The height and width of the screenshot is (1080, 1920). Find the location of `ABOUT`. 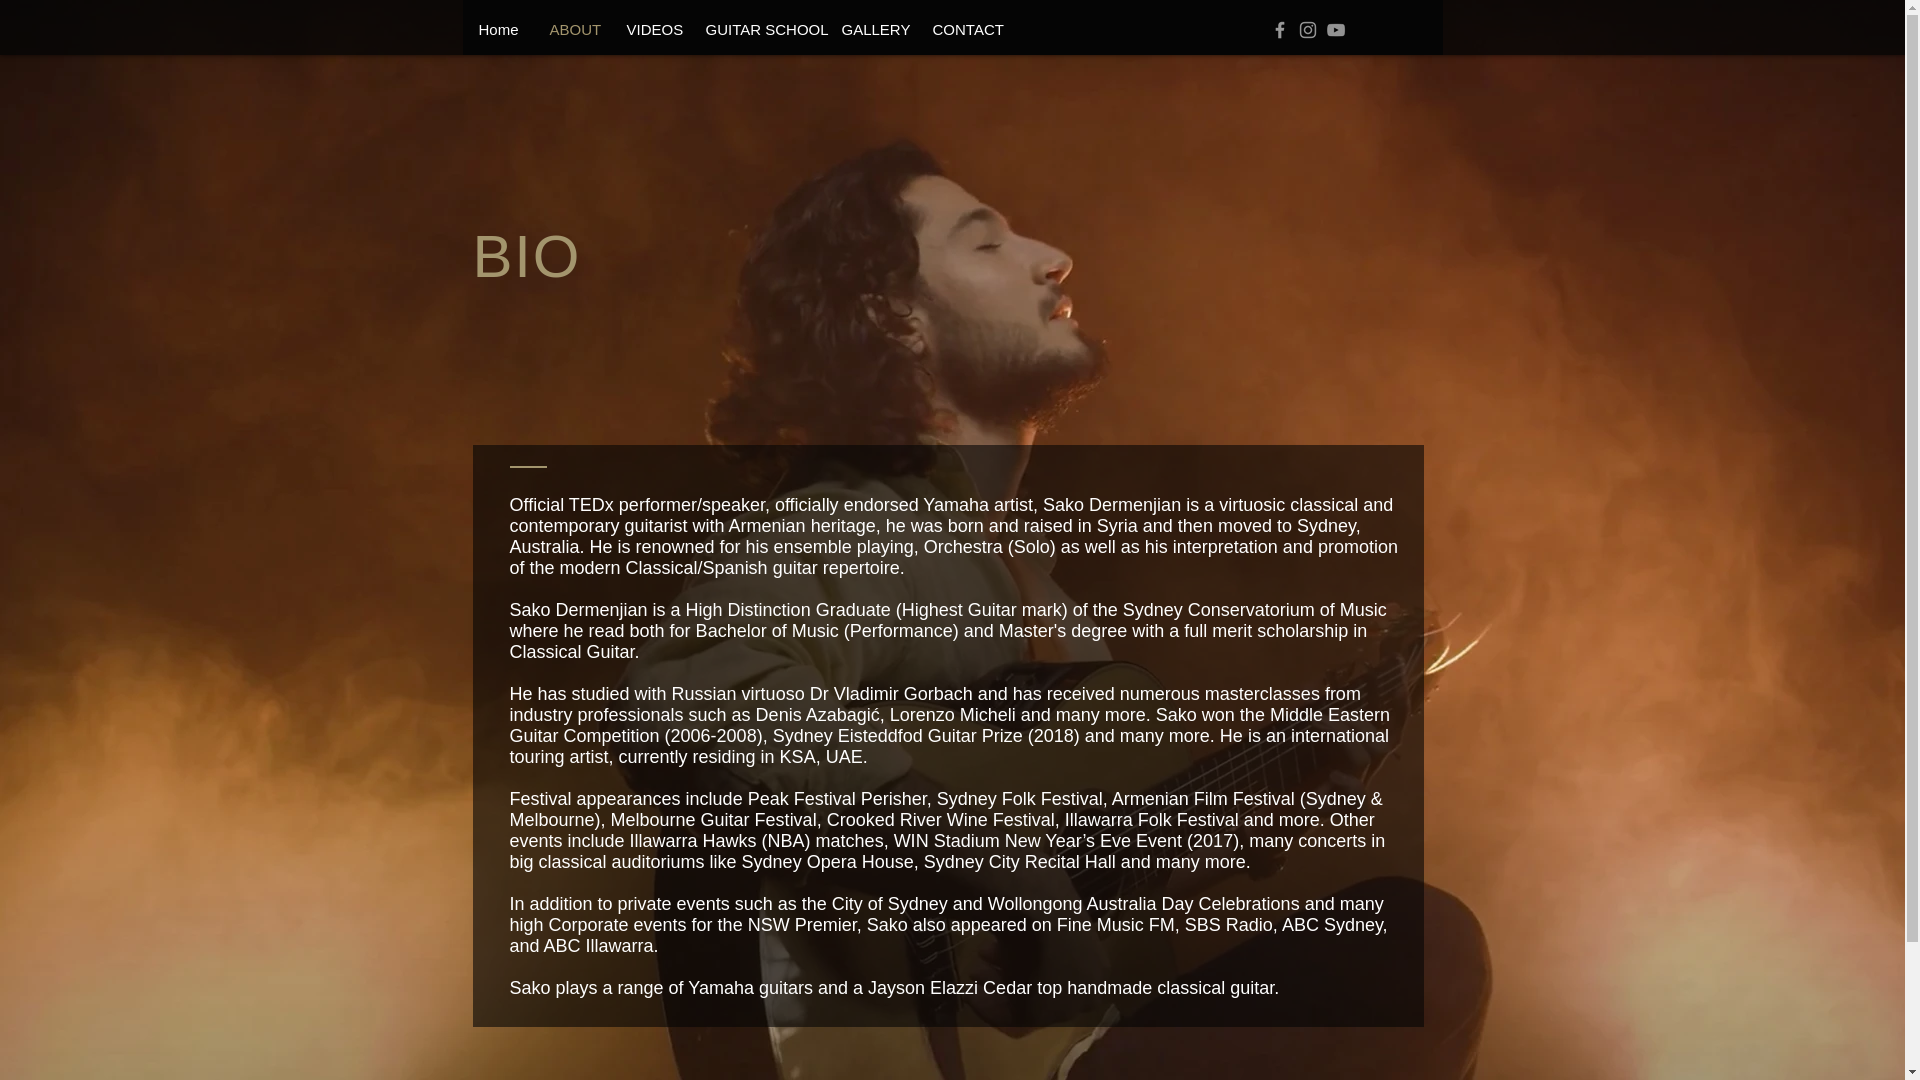

ABOUT is located at coordinates (572, 30).